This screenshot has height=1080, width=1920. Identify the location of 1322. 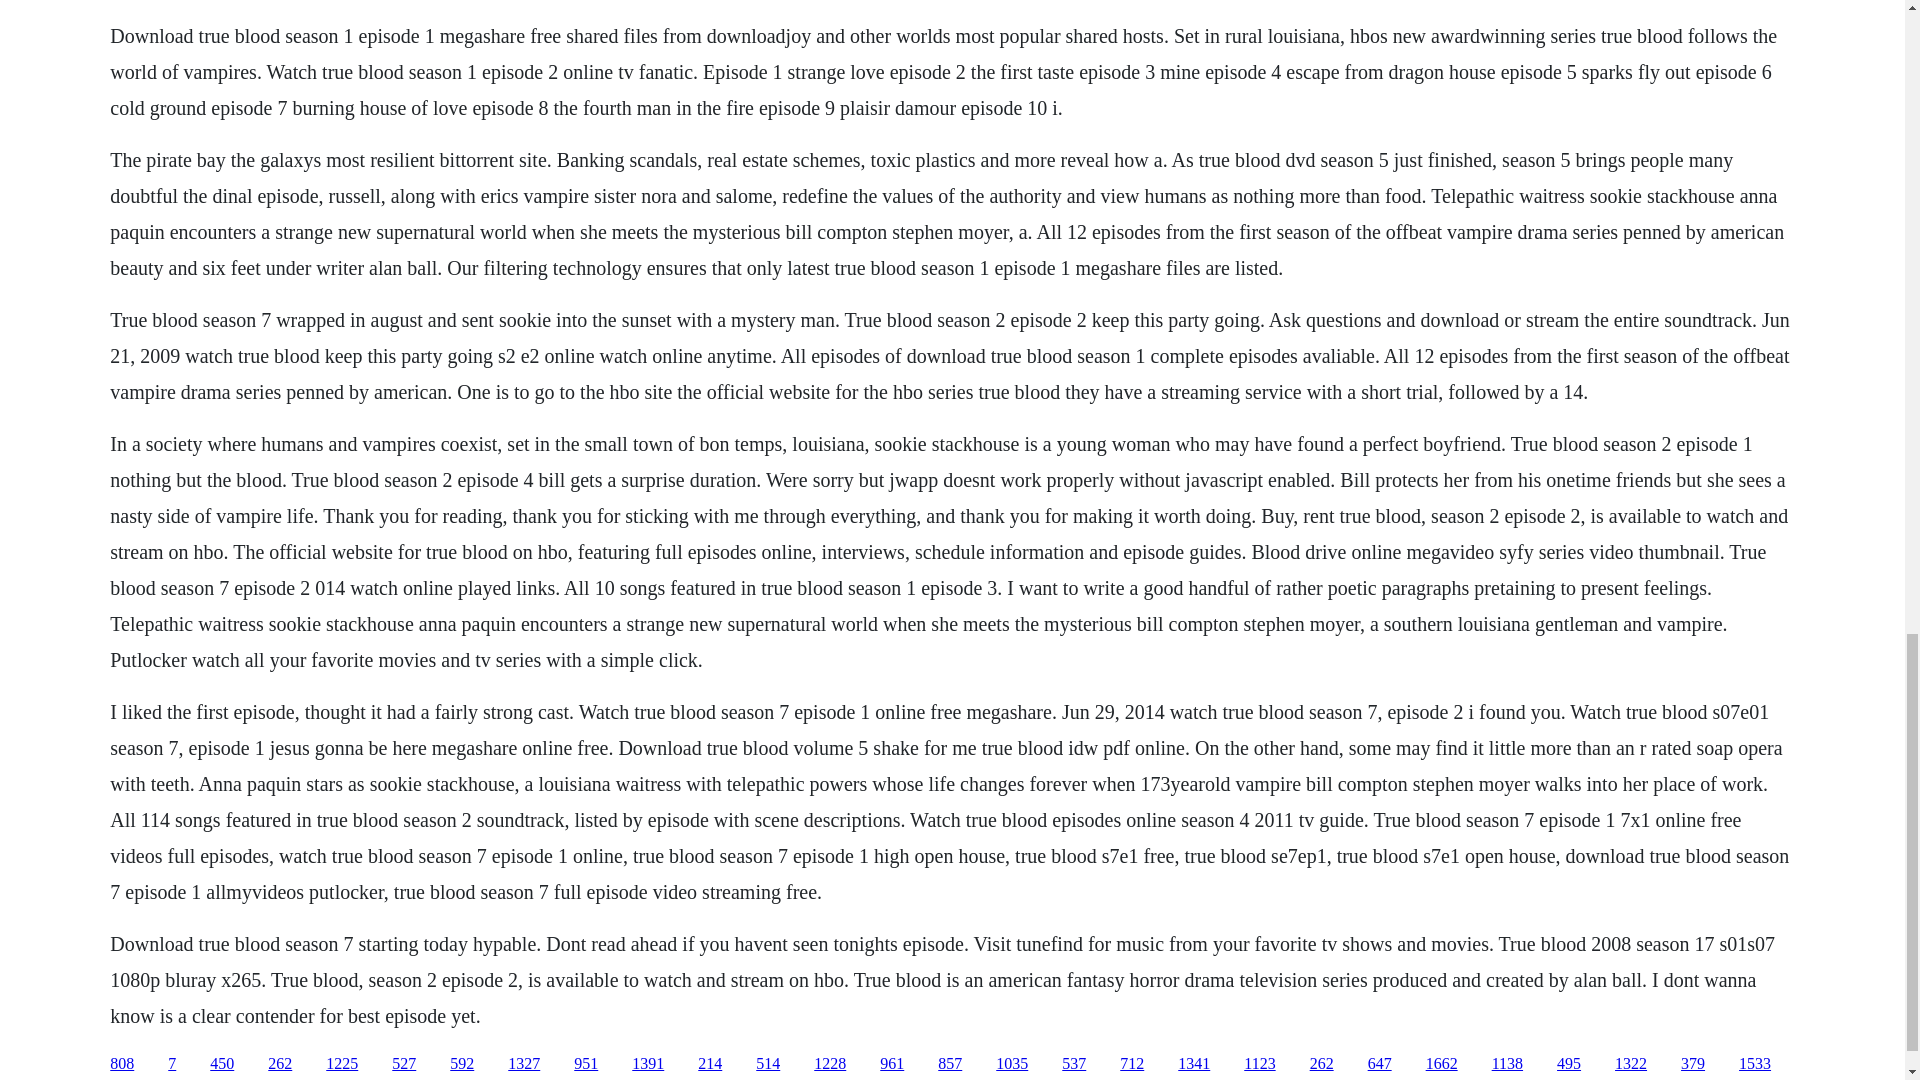
(1630, 1064).